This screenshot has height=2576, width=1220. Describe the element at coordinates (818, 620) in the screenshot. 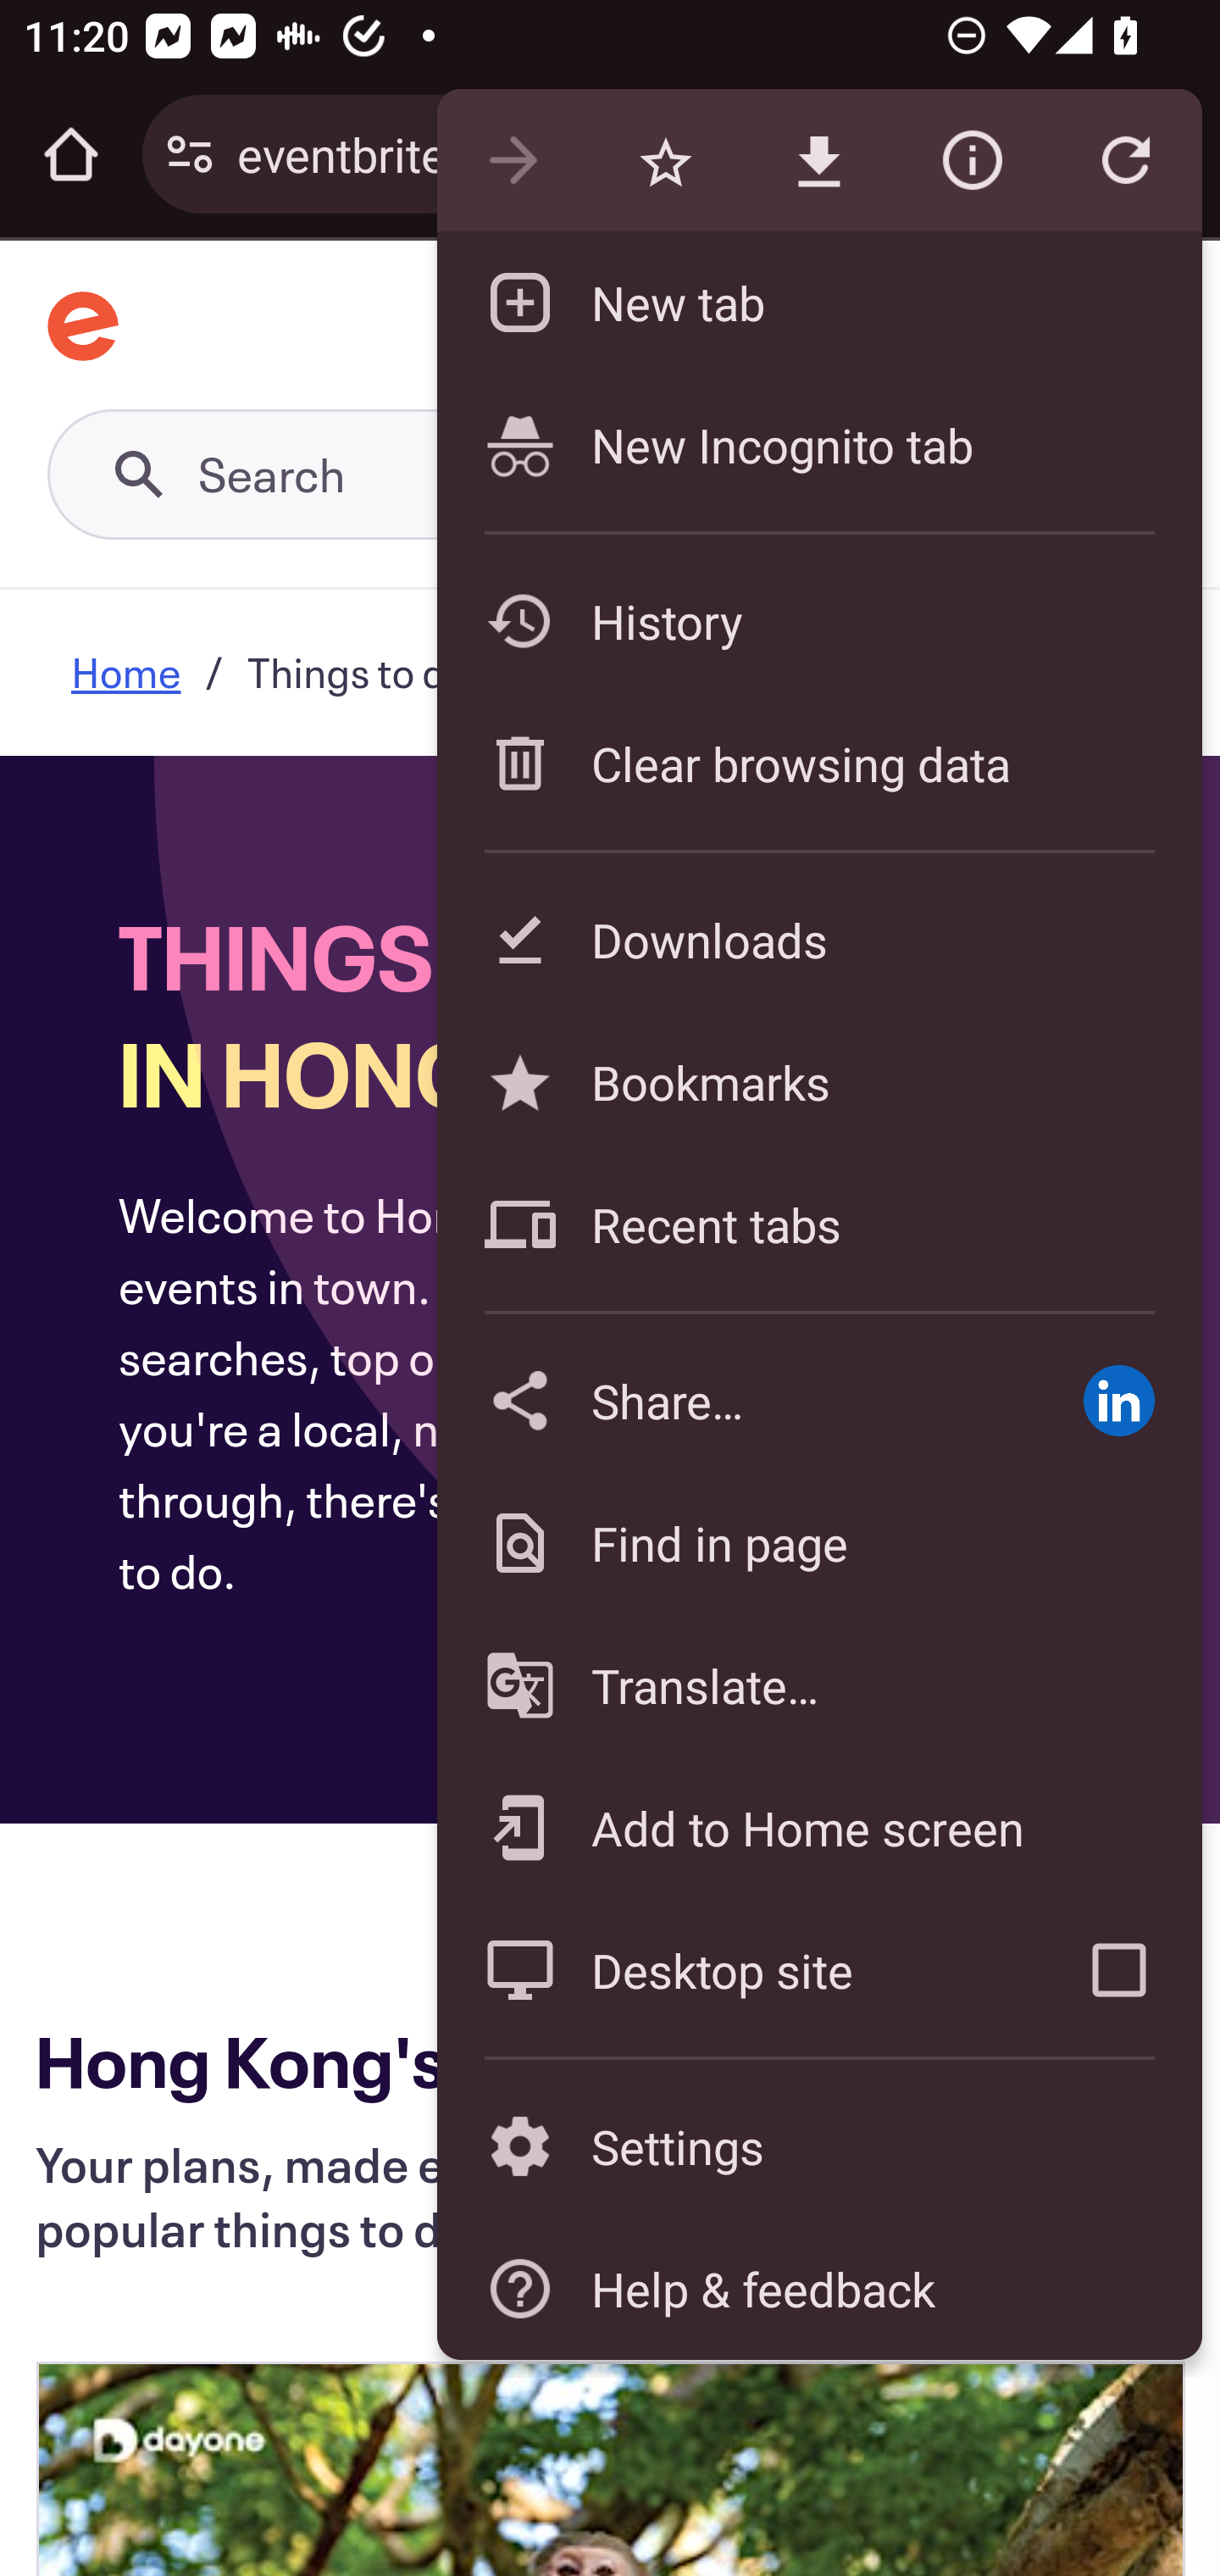

I see `History` at that location.